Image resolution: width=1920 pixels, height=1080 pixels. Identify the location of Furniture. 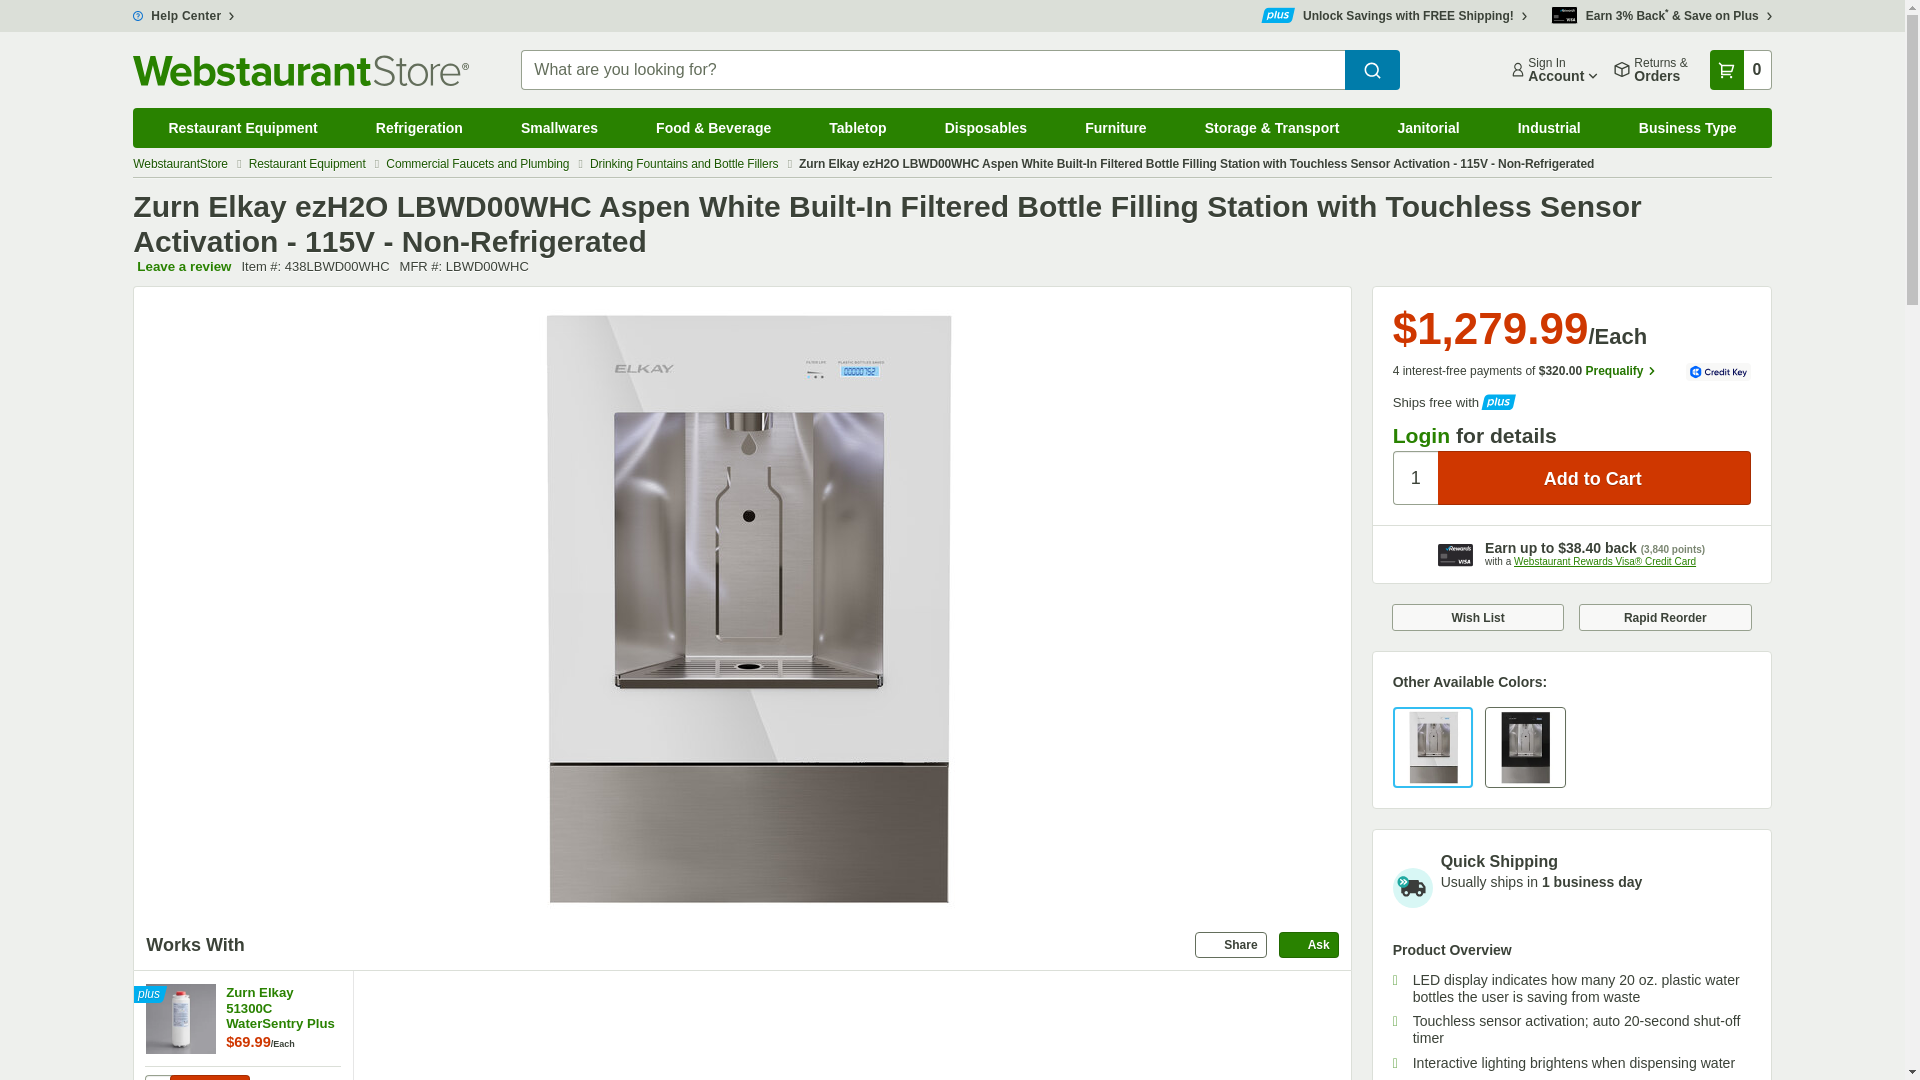
(1116, 128).